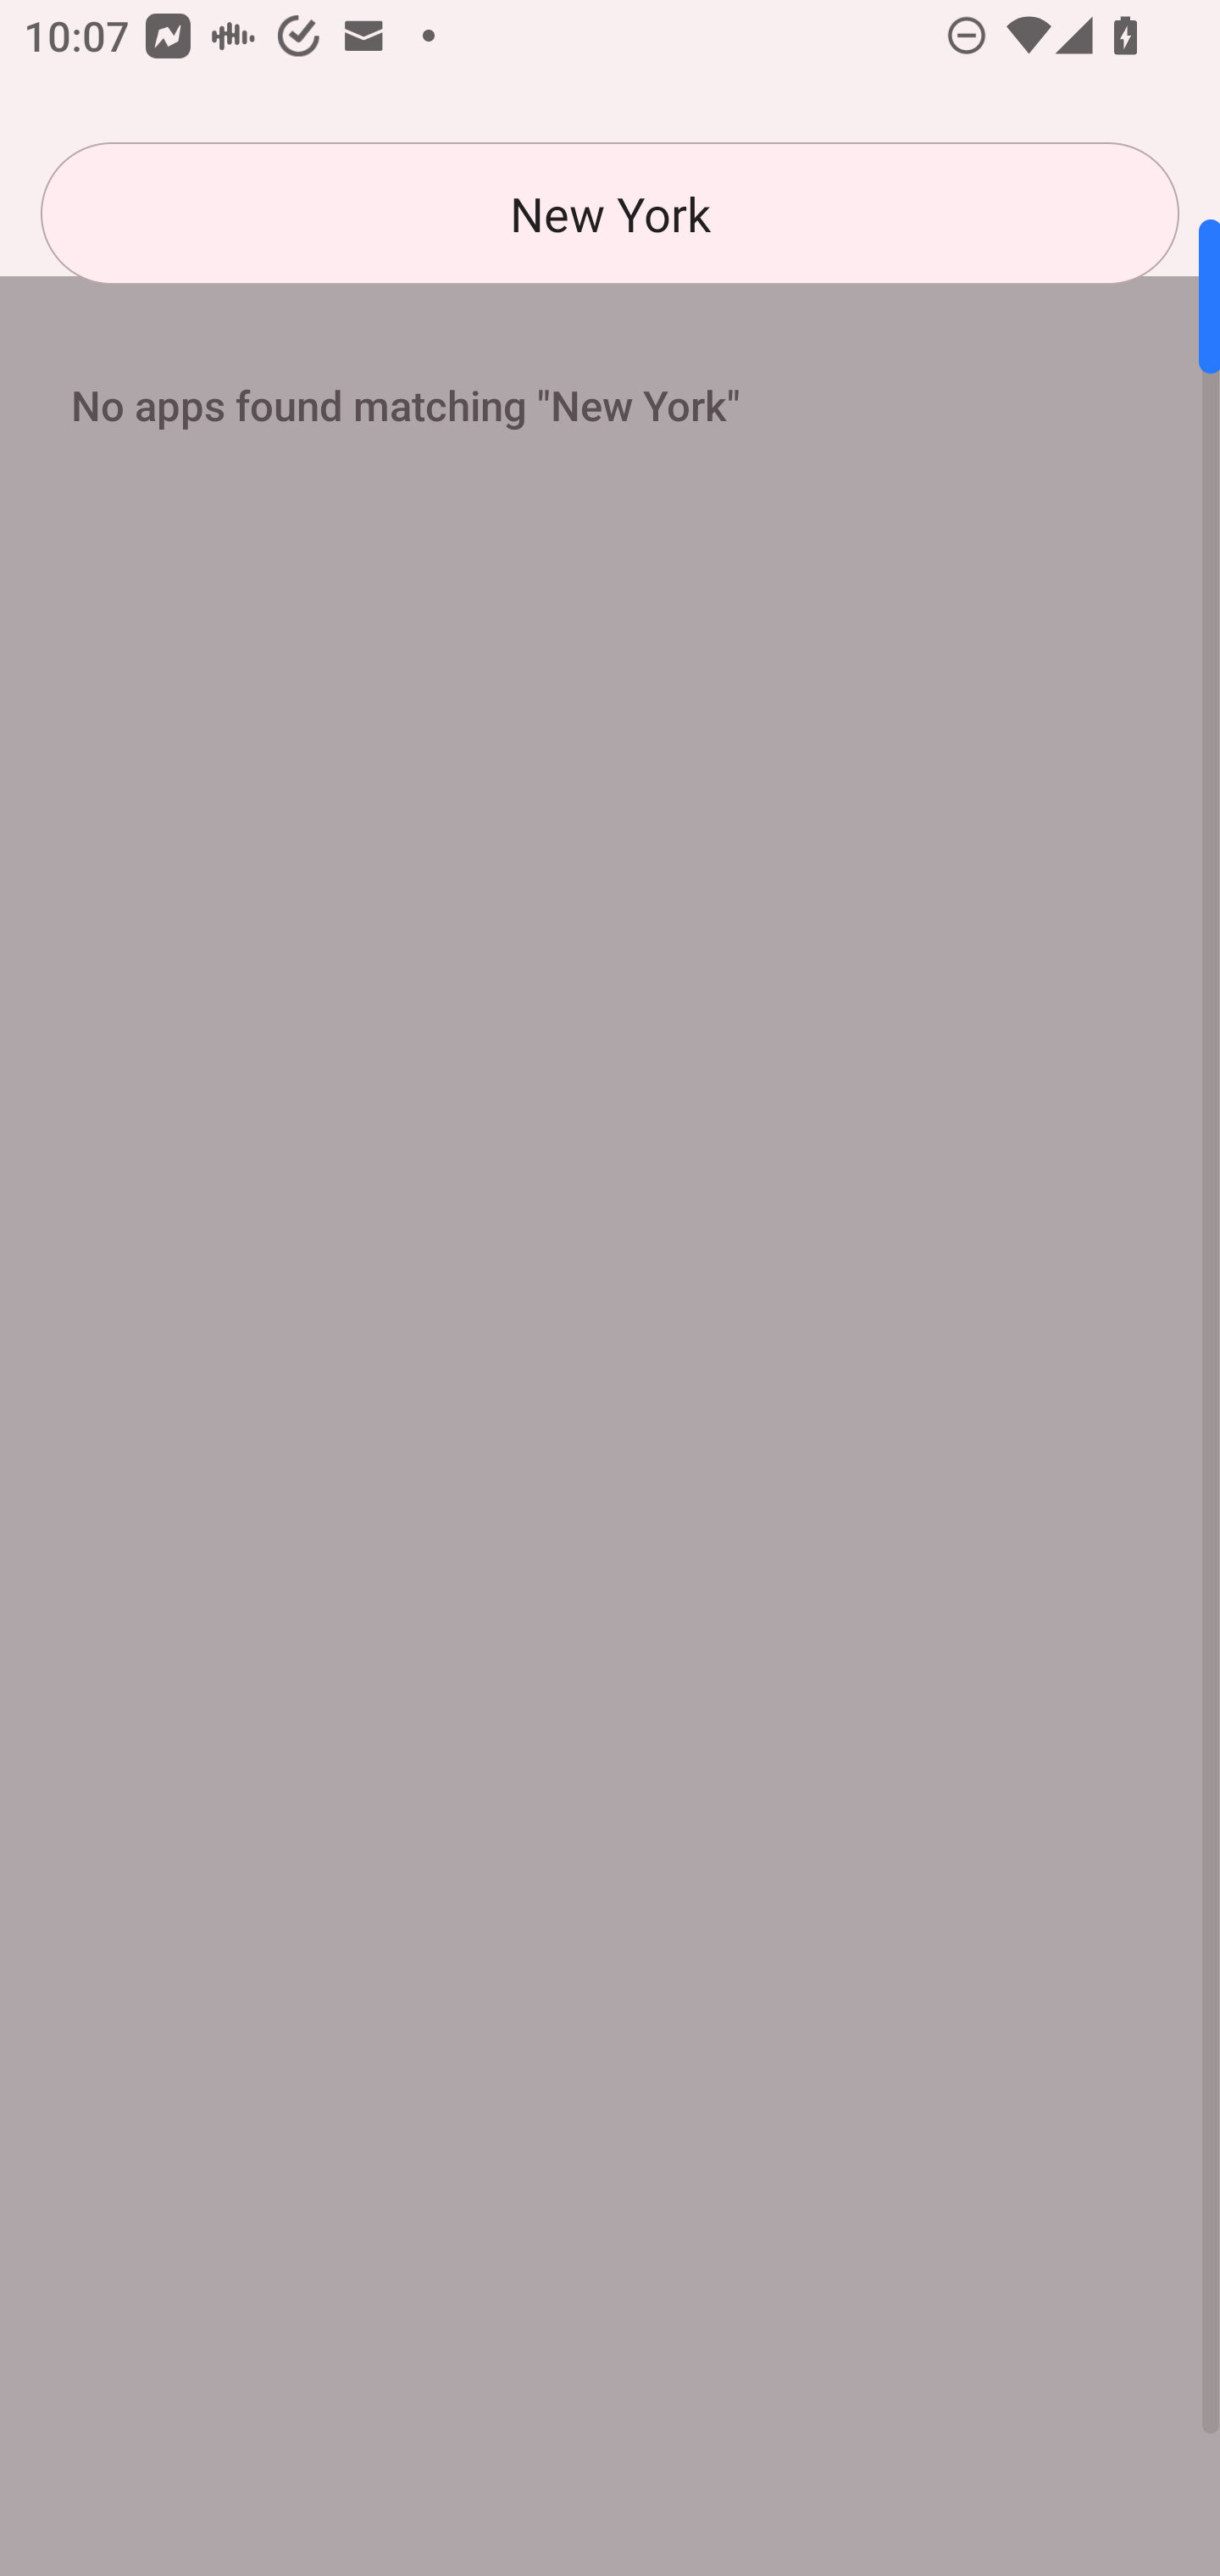 Image resolution: width=1220 pixels, height=2576 pixels. I want to click on New York, so click(610, 214).